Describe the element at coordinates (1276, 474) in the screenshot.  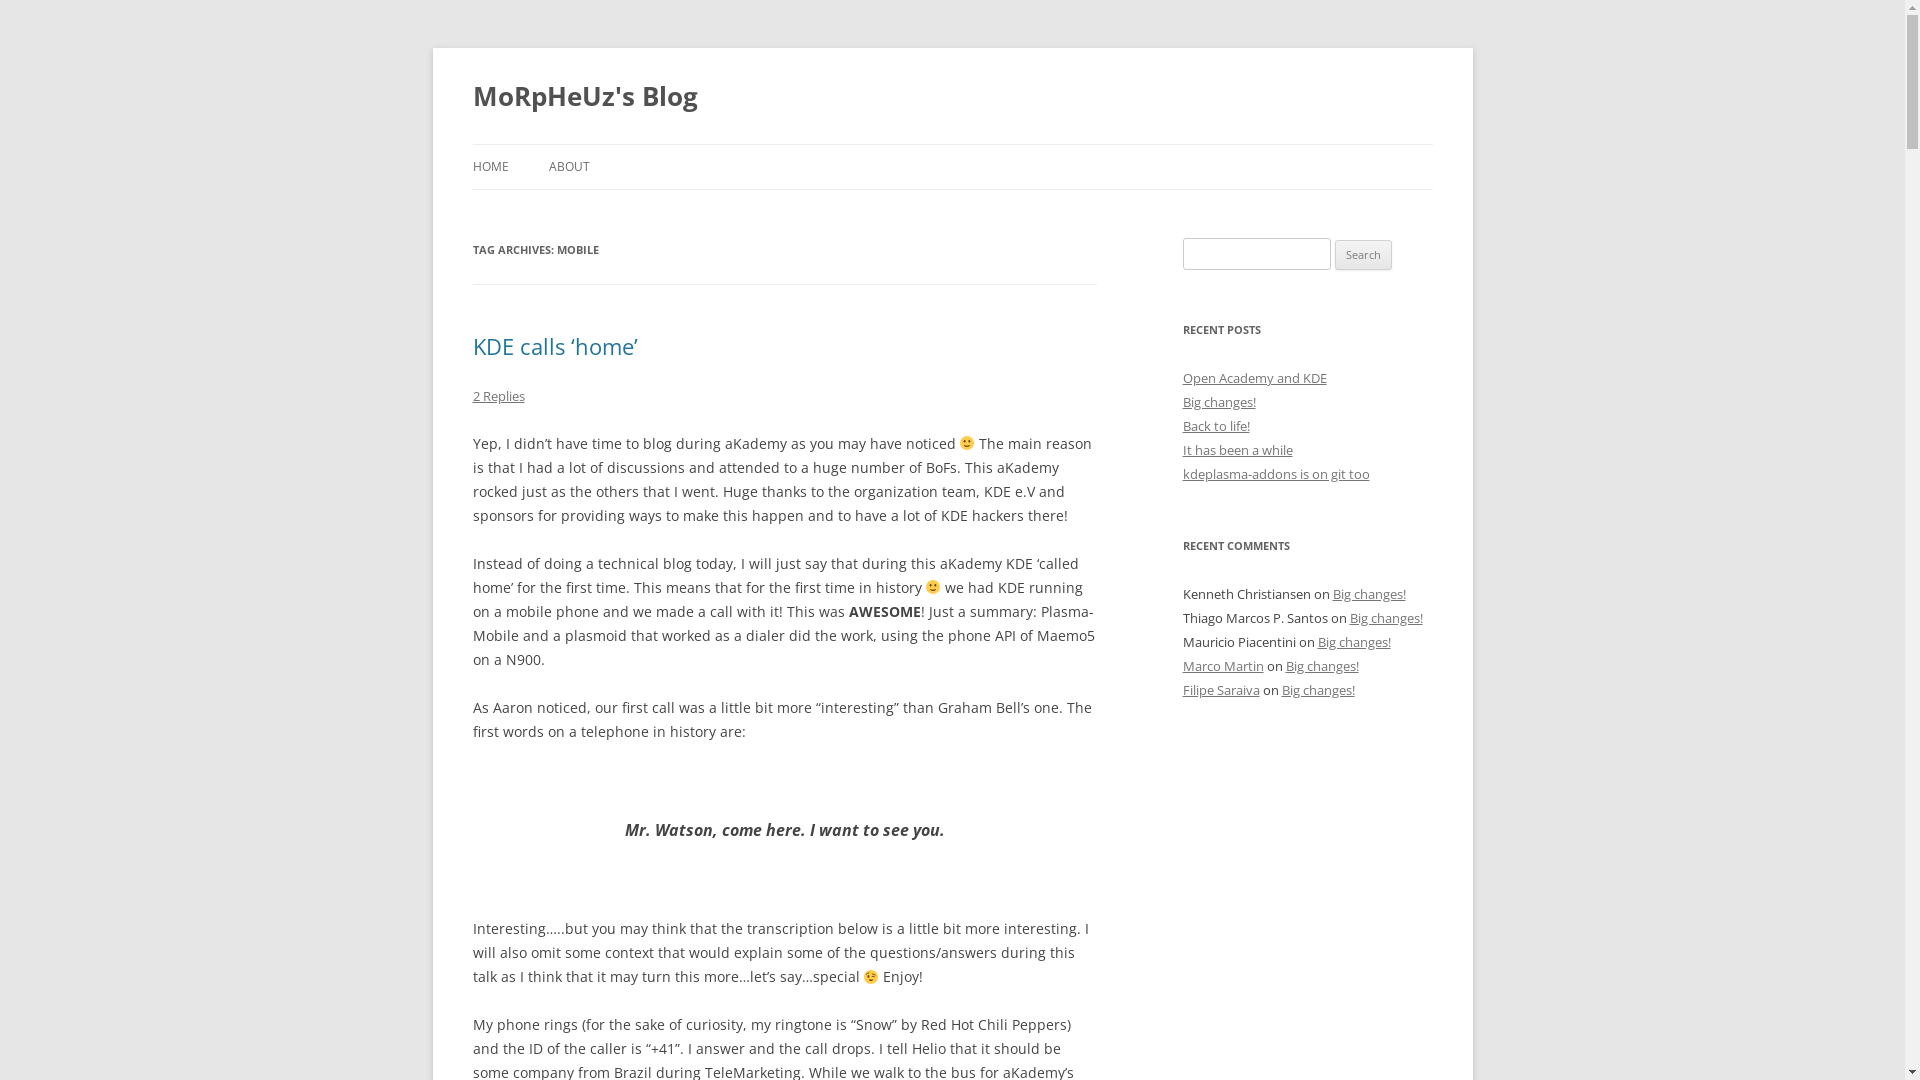
I see `kdeplasma-addons is on git too` at that location.